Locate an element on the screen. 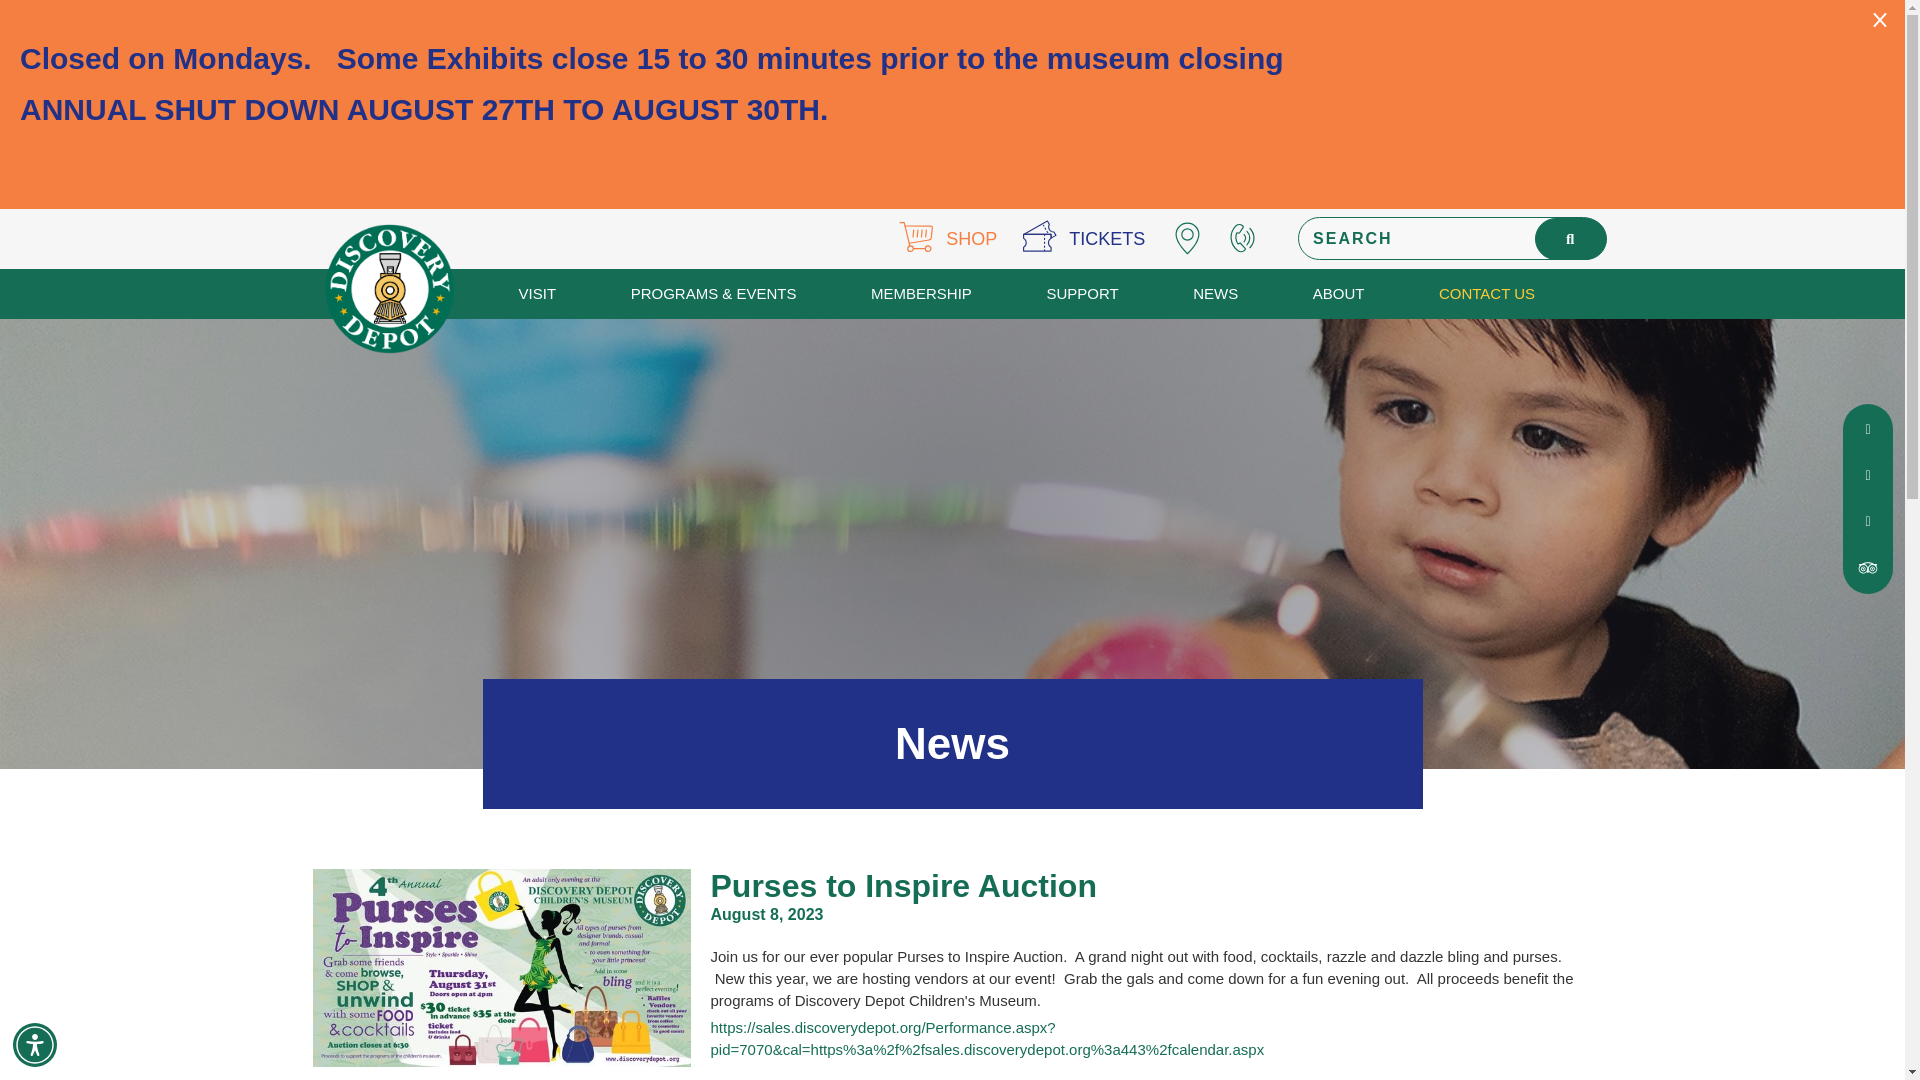 The height and width of the screenshot is (1080, 1920). SHOP is located at coordinates (947, 238).